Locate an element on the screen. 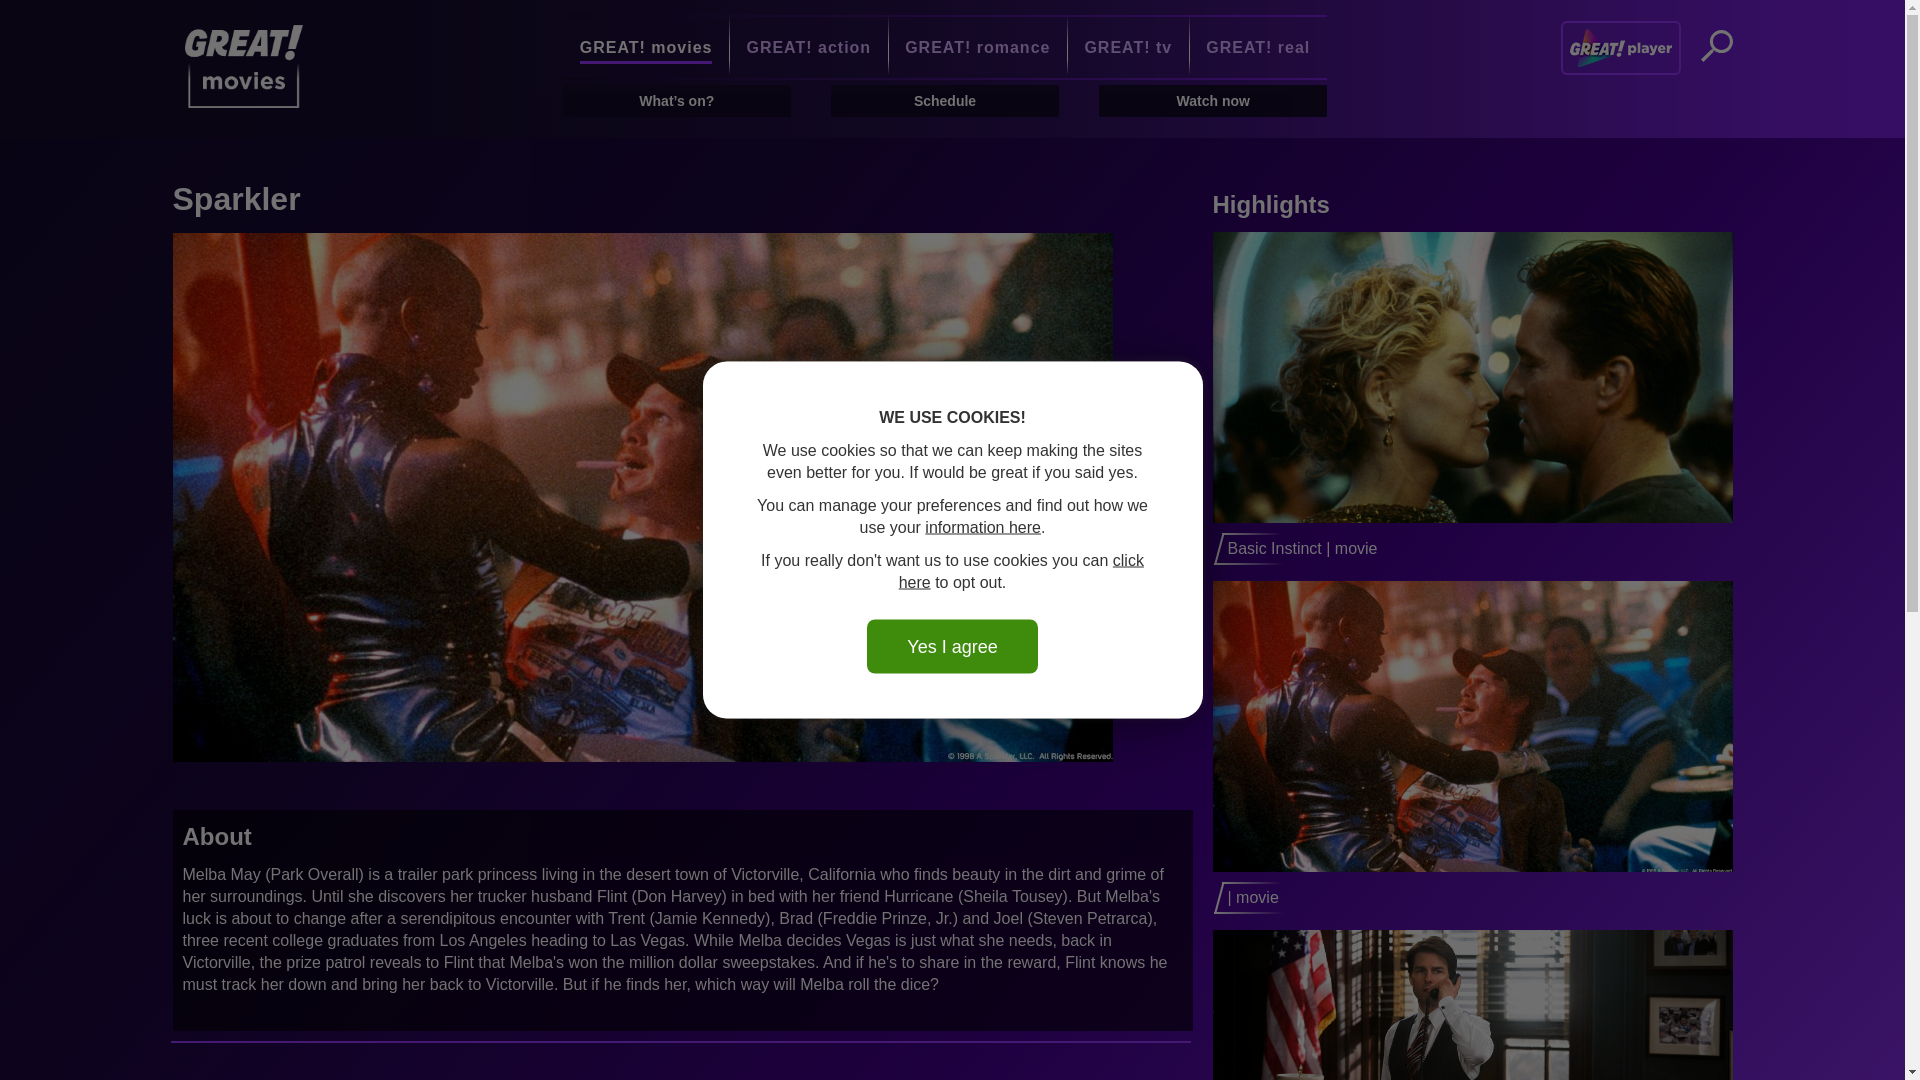 The height and width of the screenshot is (1080, 1920). GREAT! movies is located at coordinates (646, 47).